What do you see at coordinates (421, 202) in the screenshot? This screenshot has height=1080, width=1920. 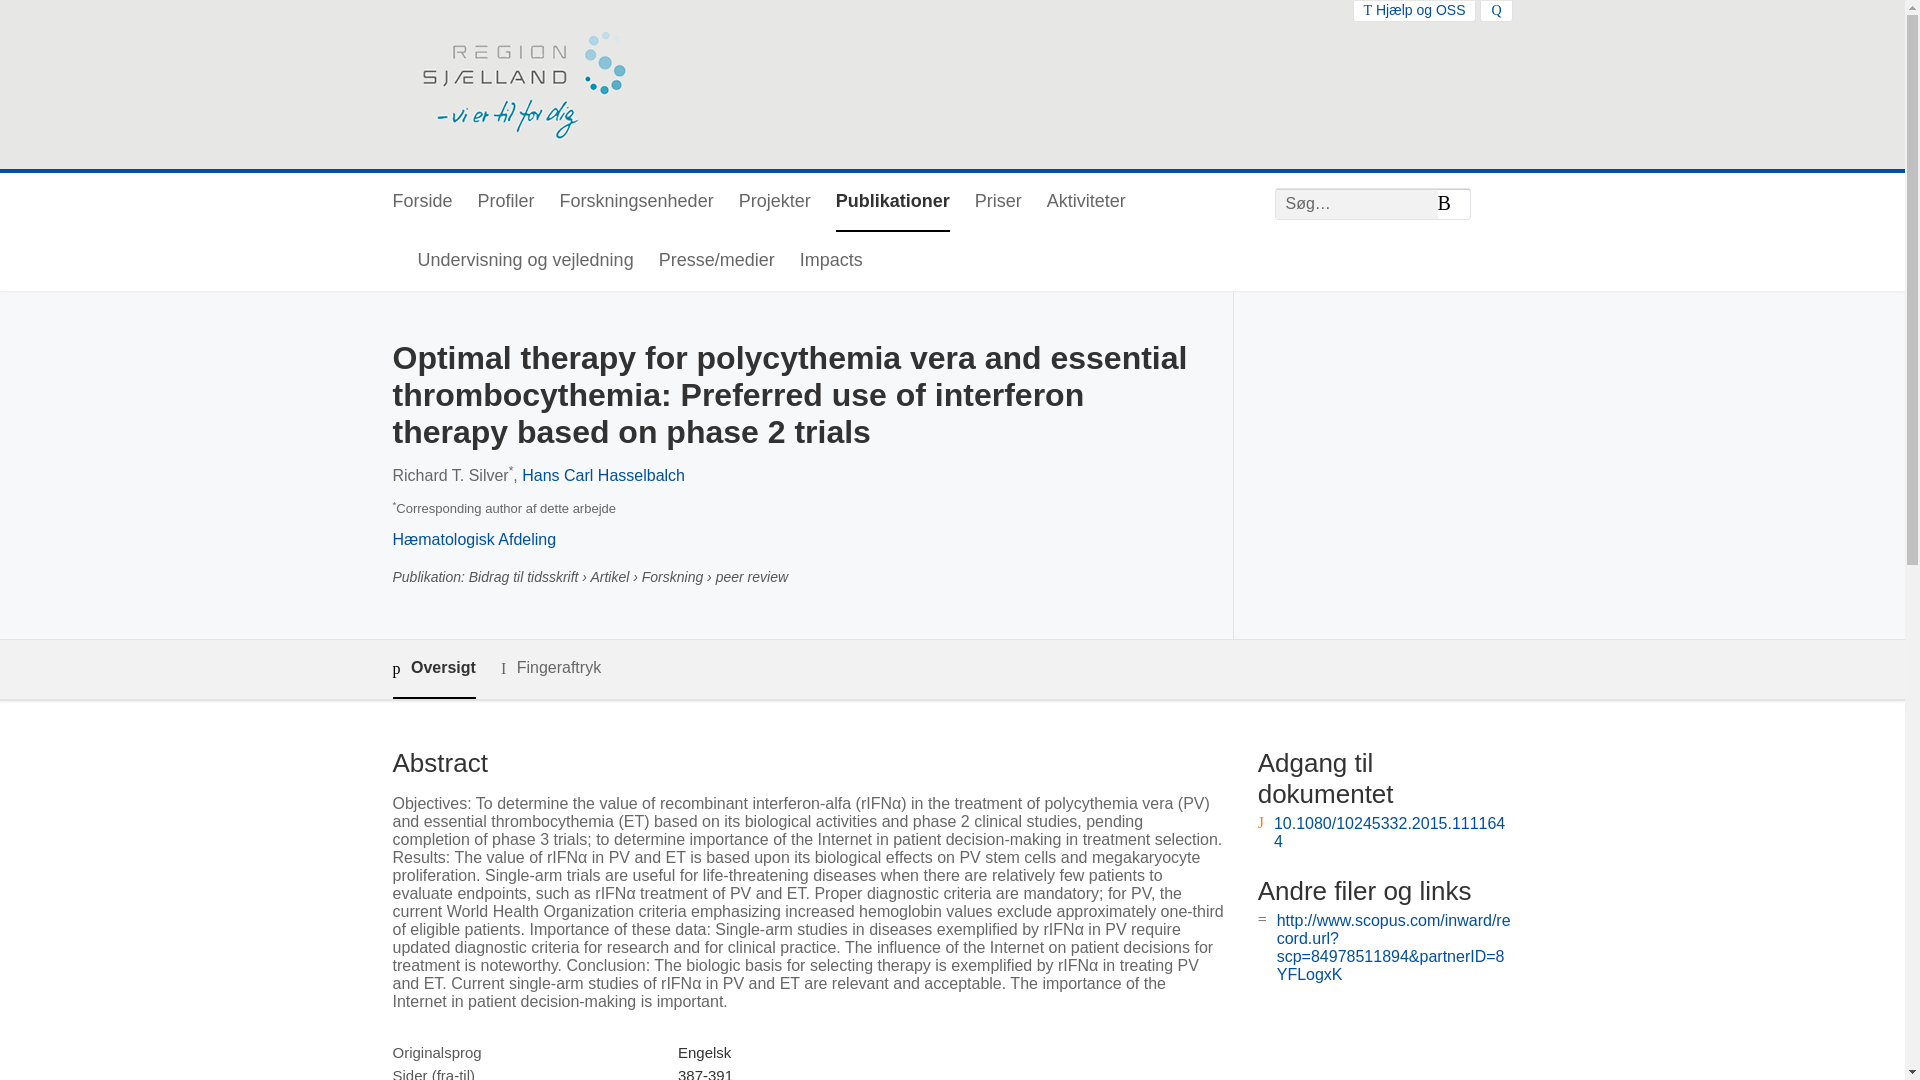 I see `Forside` at bounding box center [421, 202].